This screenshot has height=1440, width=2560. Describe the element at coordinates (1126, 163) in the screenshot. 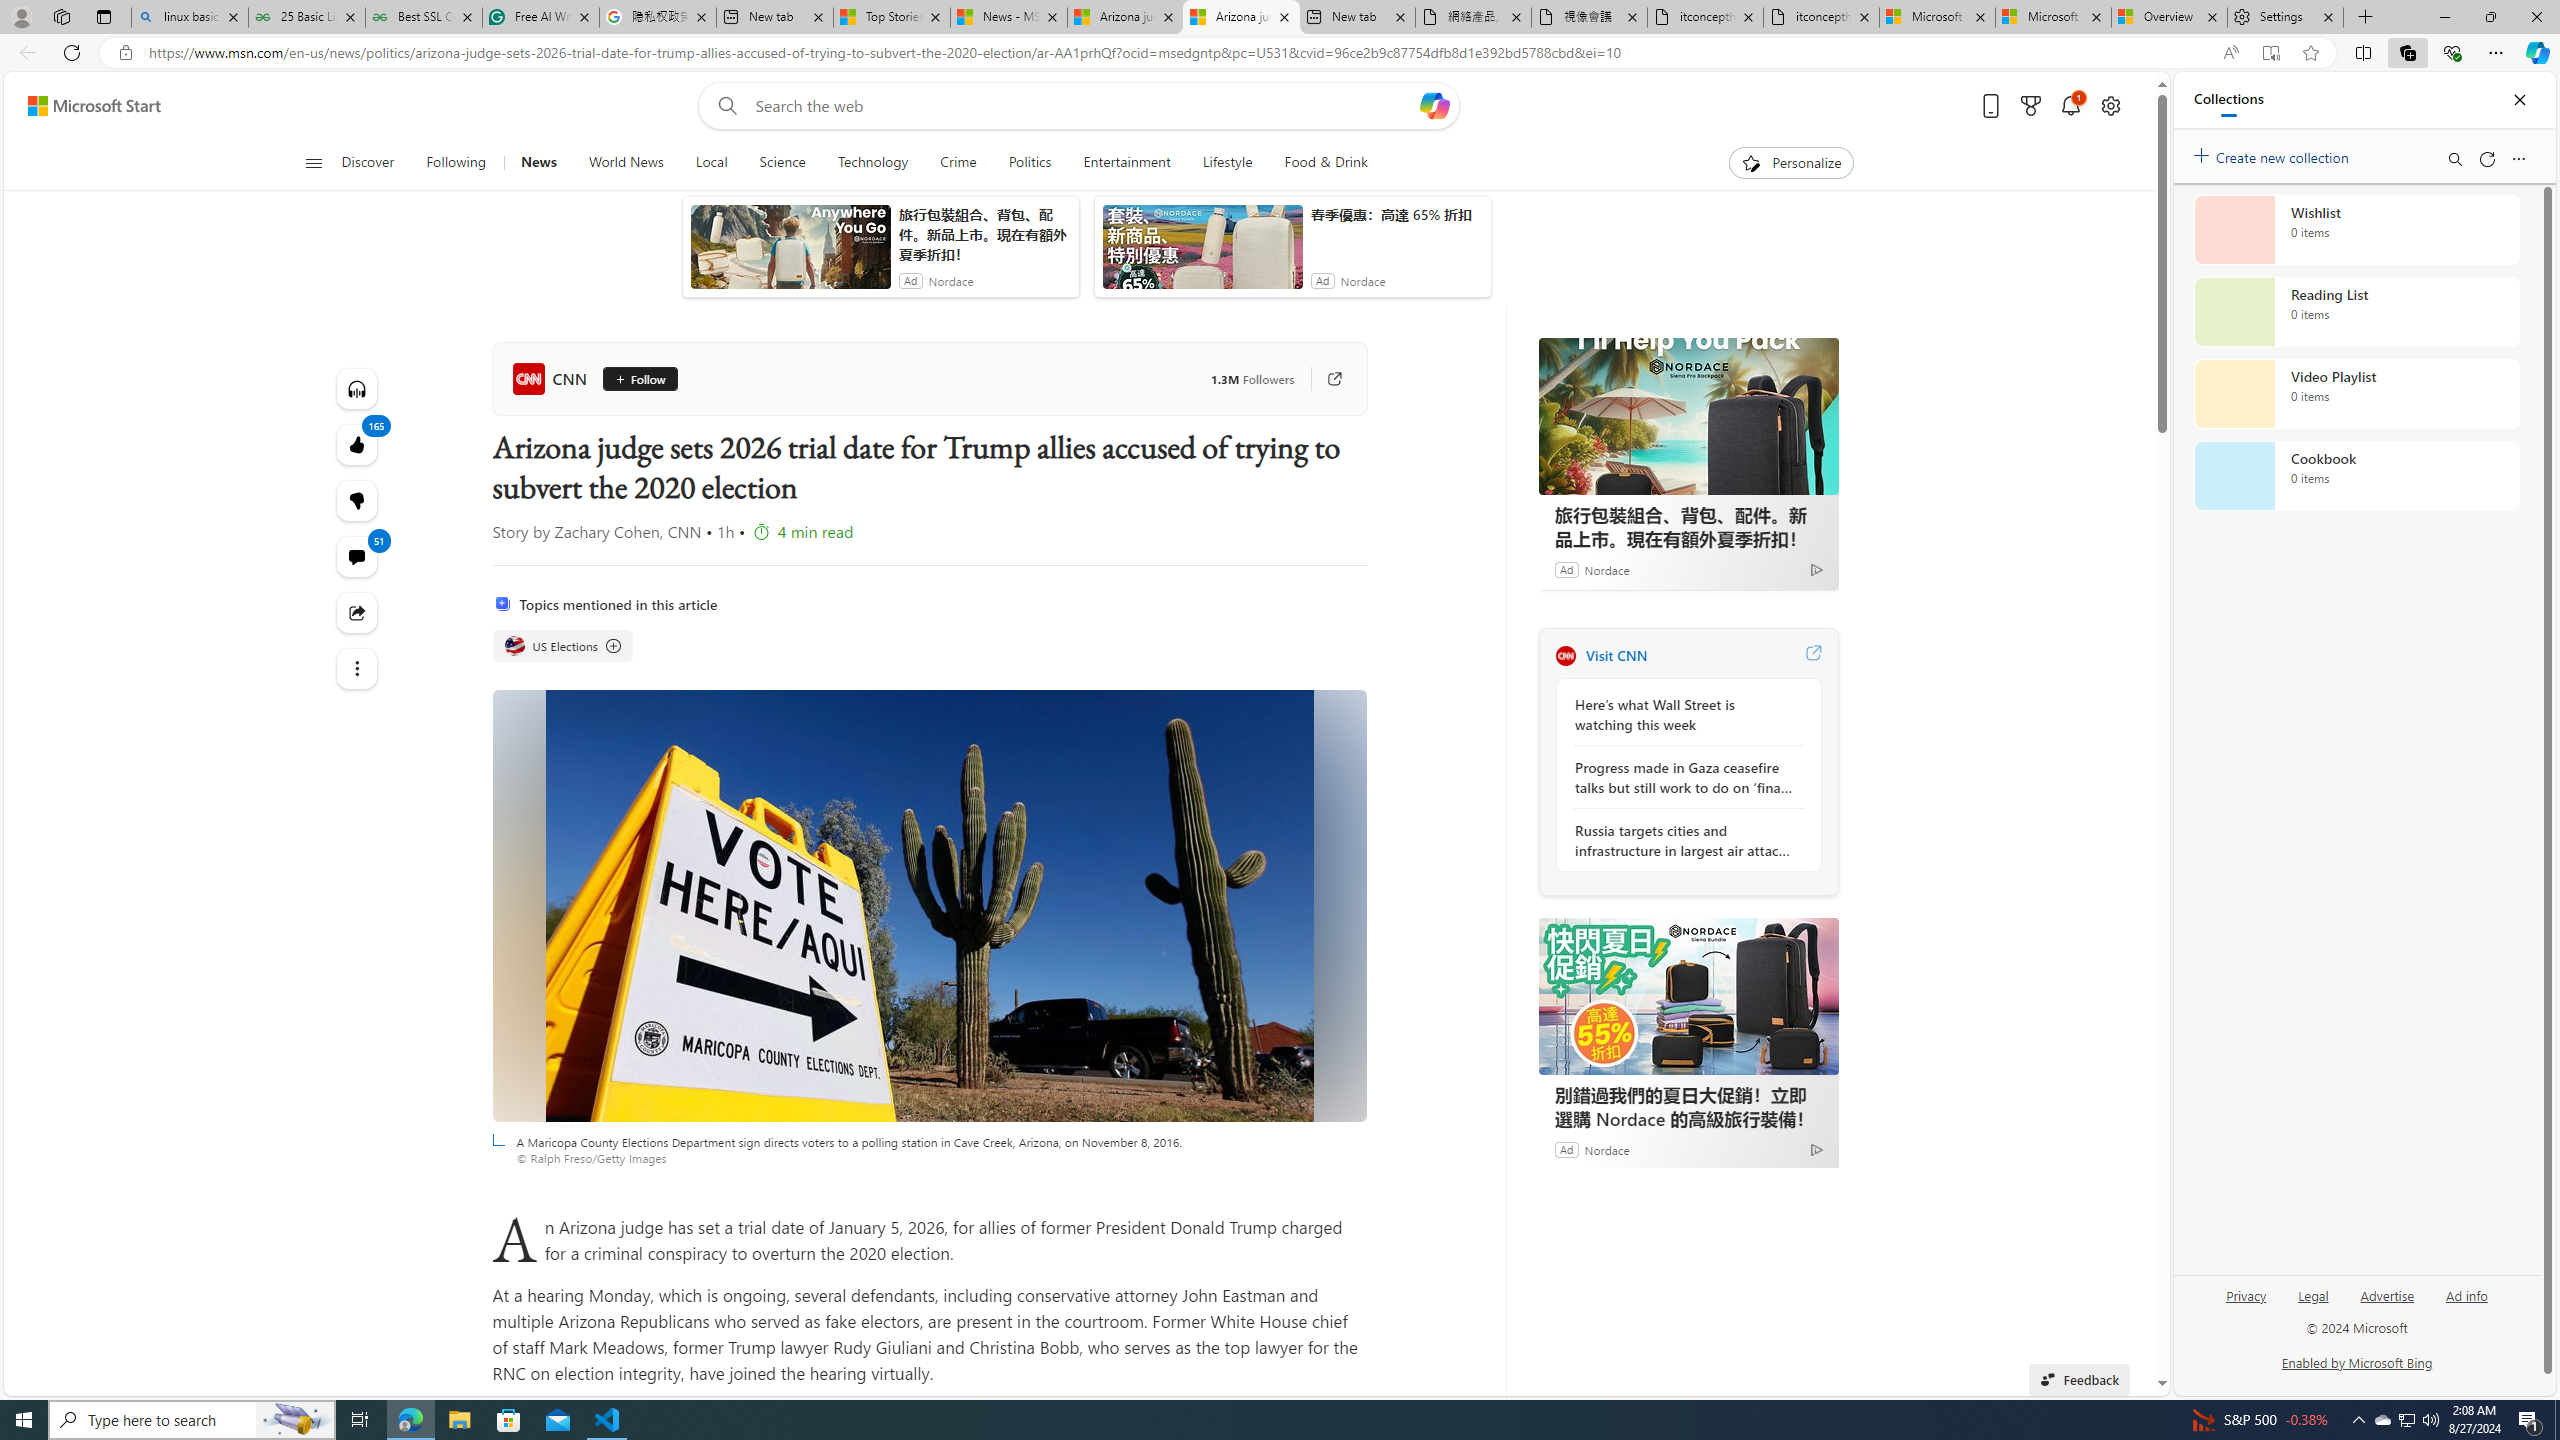

I see `Entertainment` at that location.